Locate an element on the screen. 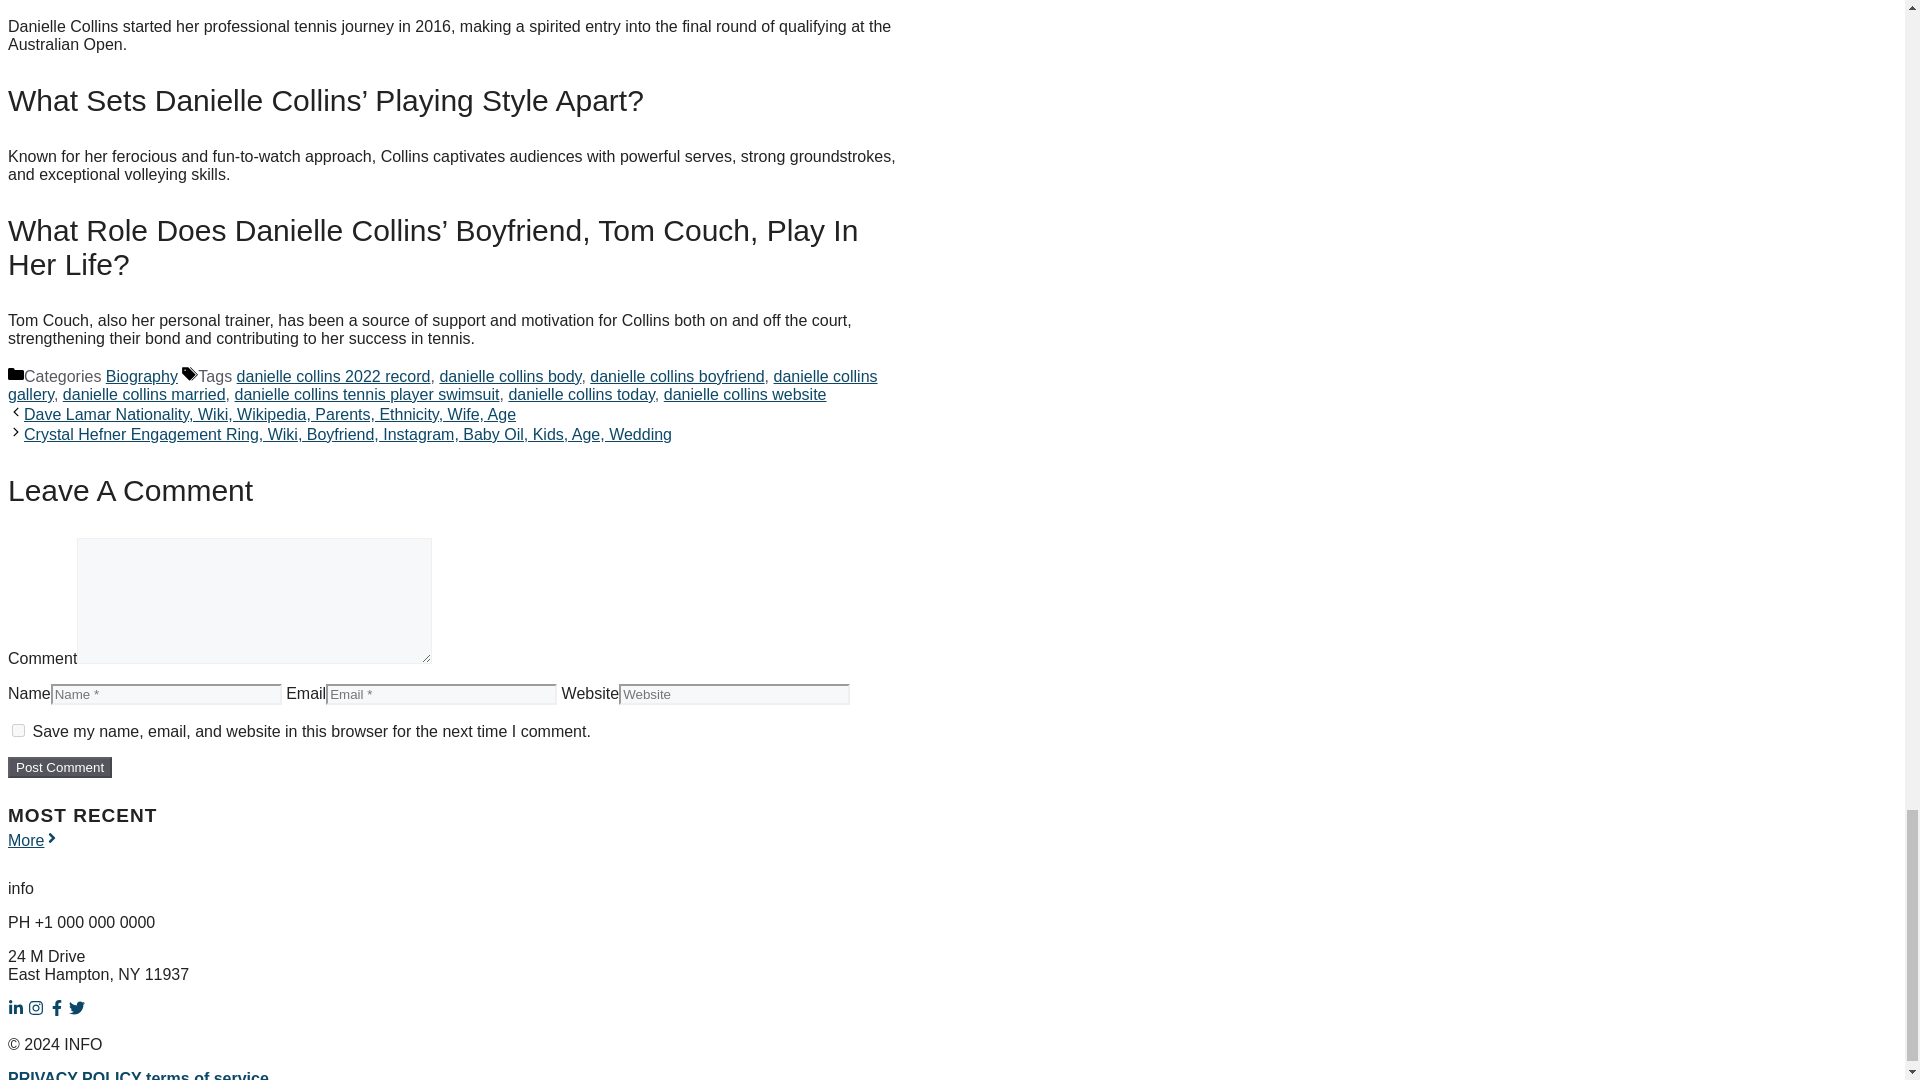 This screenshot has width=1920, height=1080. danielle collins 2022 record is located at coordinates (333, 376).